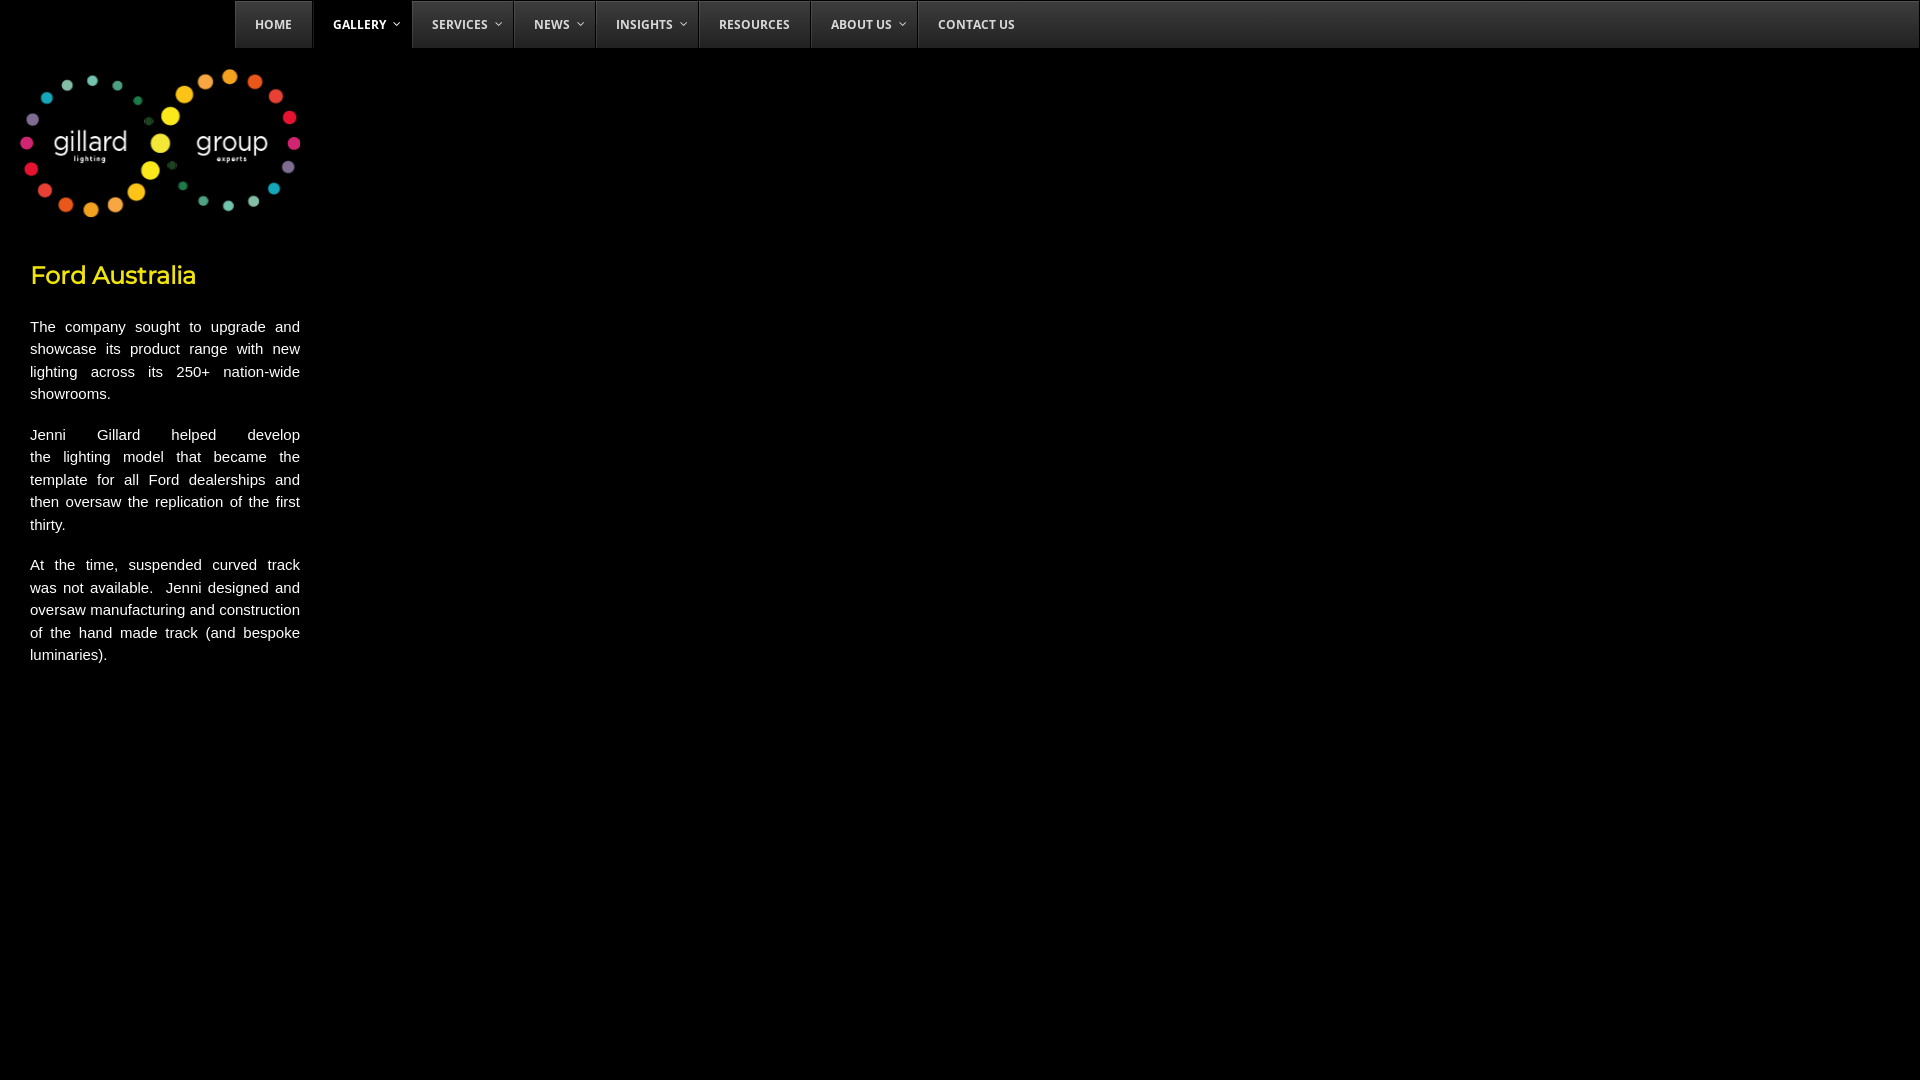 The width and height of the screenshot is (1920, 1080). I want to click on Jenni Gillard, so click(160, 207).